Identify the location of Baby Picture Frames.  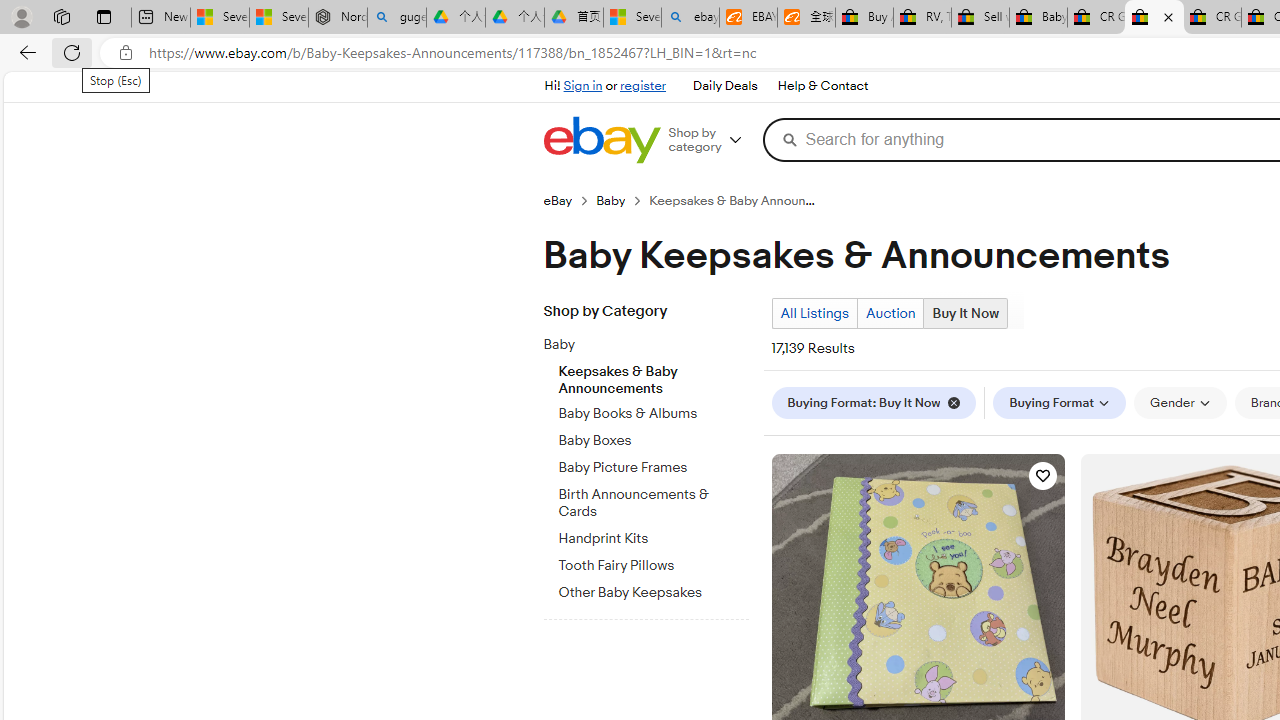
(653, 468).